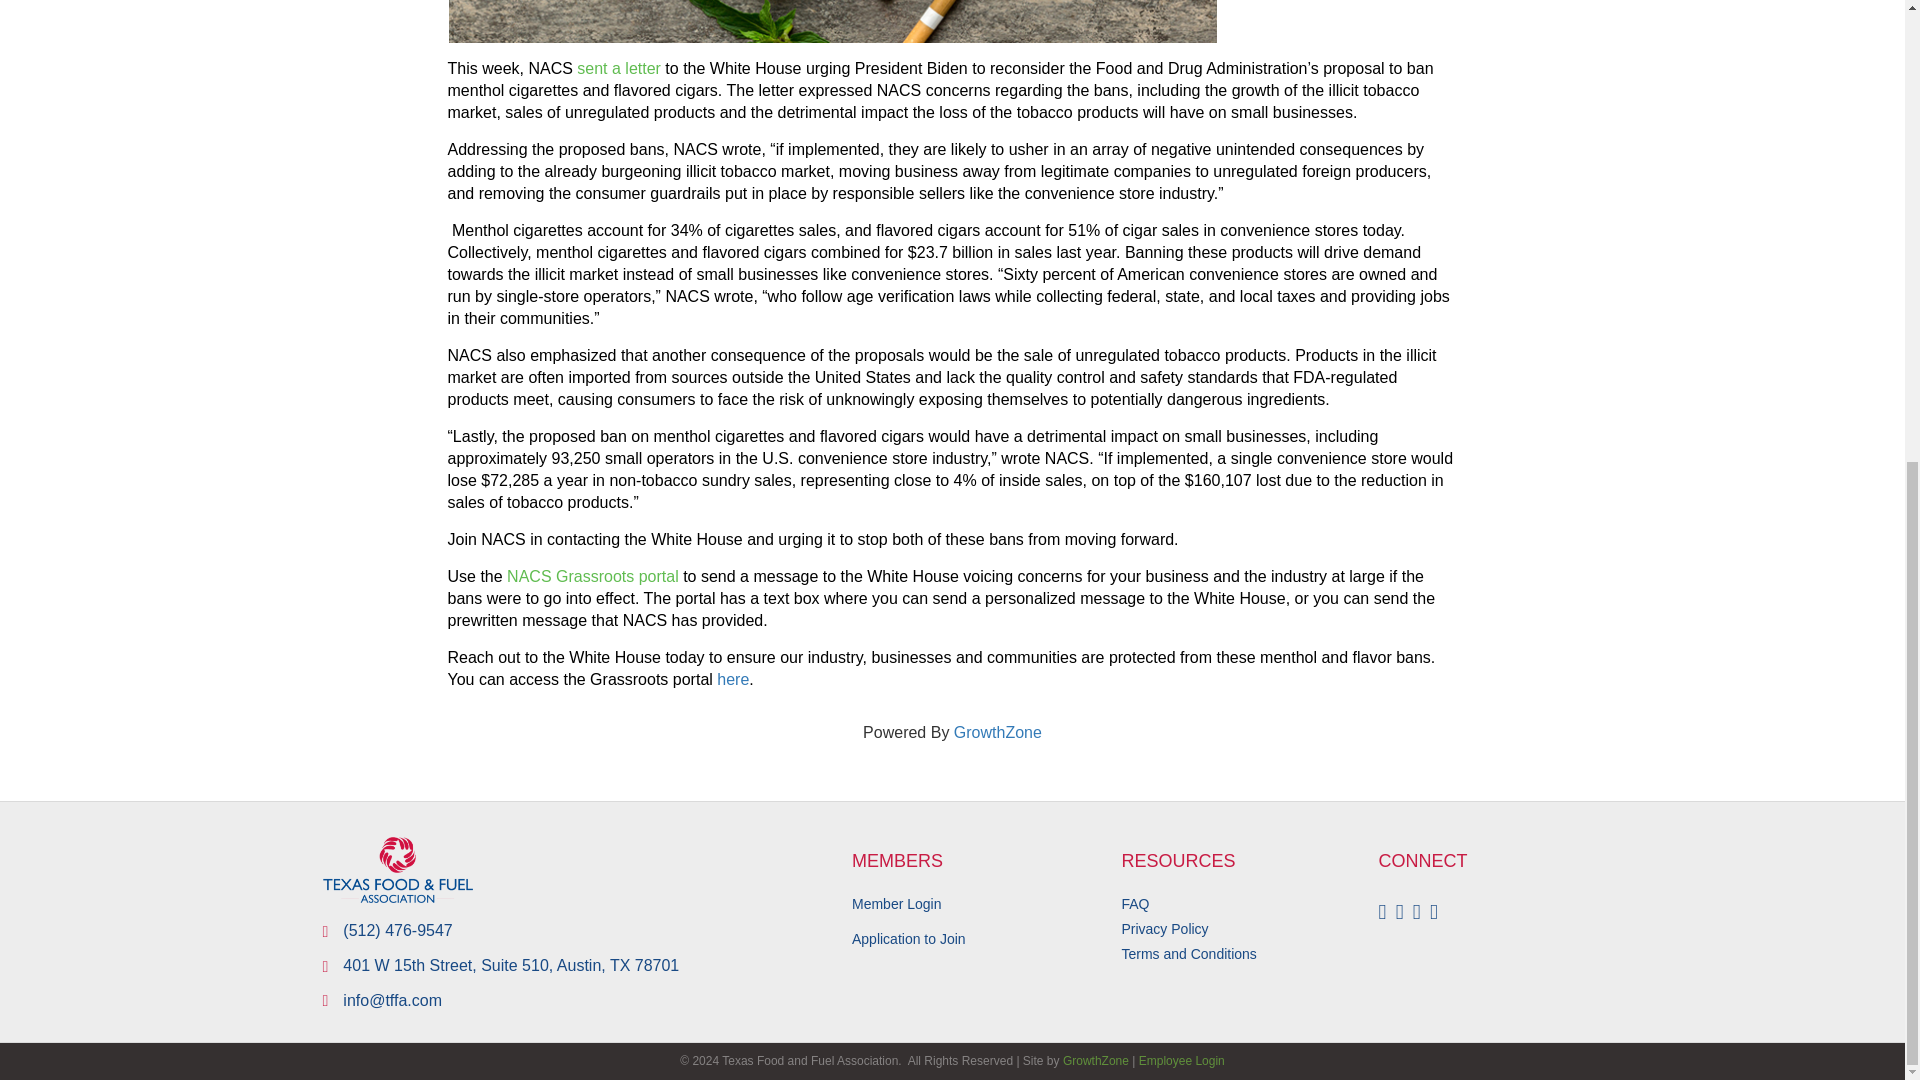 This screenshot has height=1080, width=1920. What do you see at coordinates (397, 870) in the screenshot?
I see `tffa logo transparent 552x242` at bounding box center [397, 870].